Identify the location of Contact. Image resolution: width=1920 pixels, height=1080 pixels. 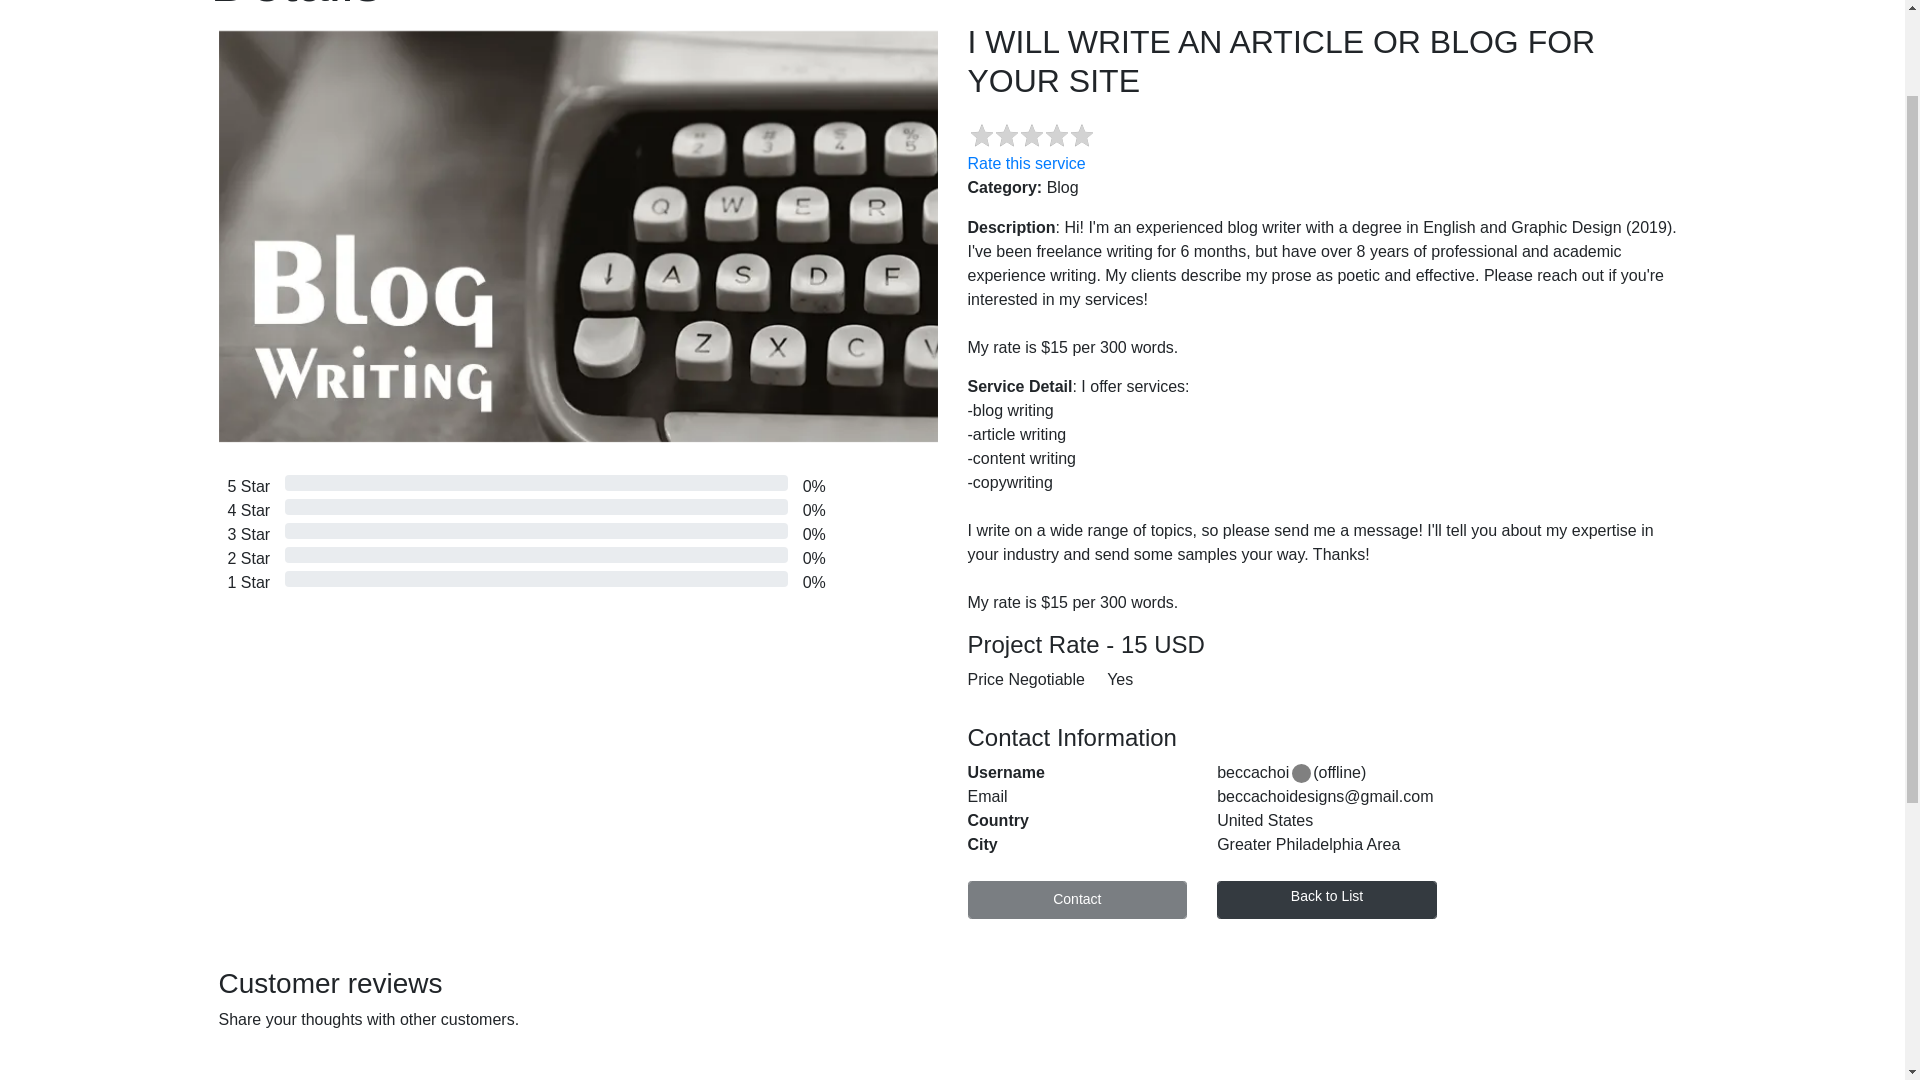
(1078, 900).